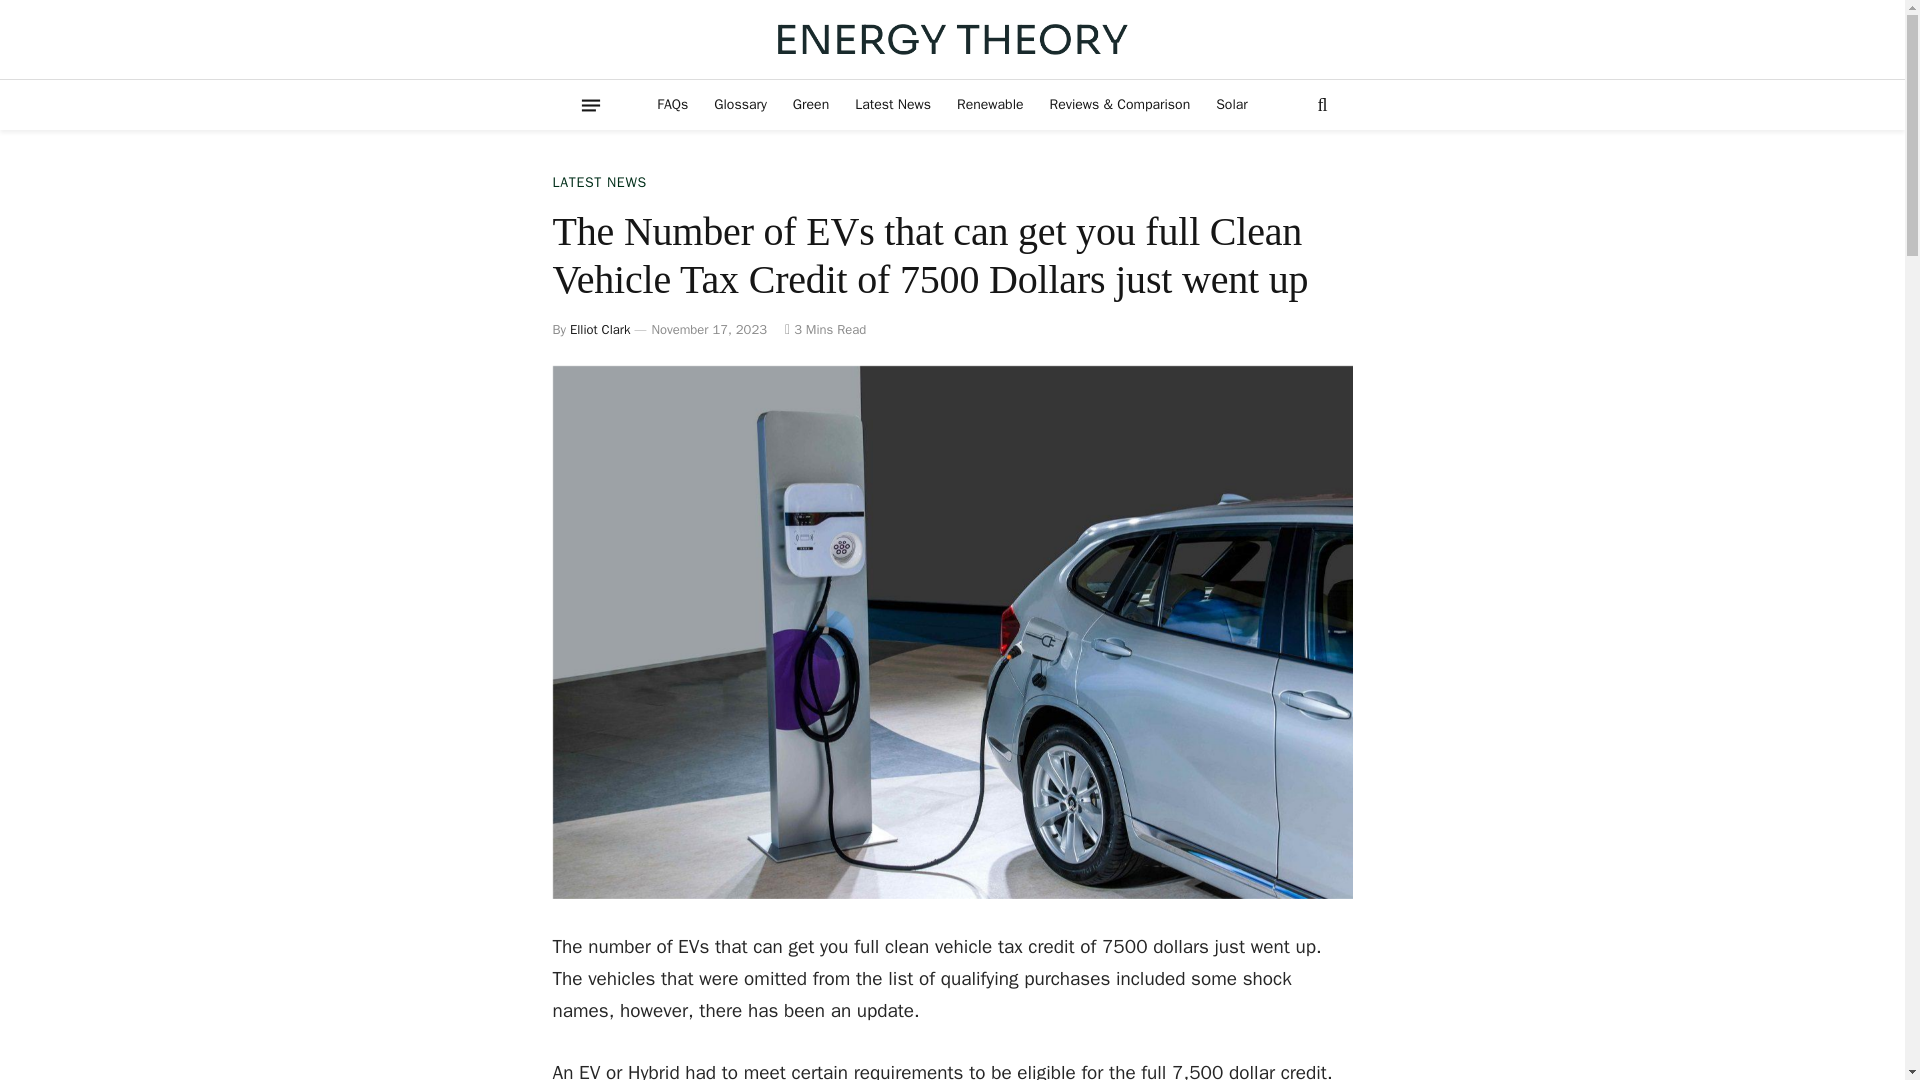 This screenshot has height=1080, width=1920. I want to click on LATEST NEWS, so click(598, 182).